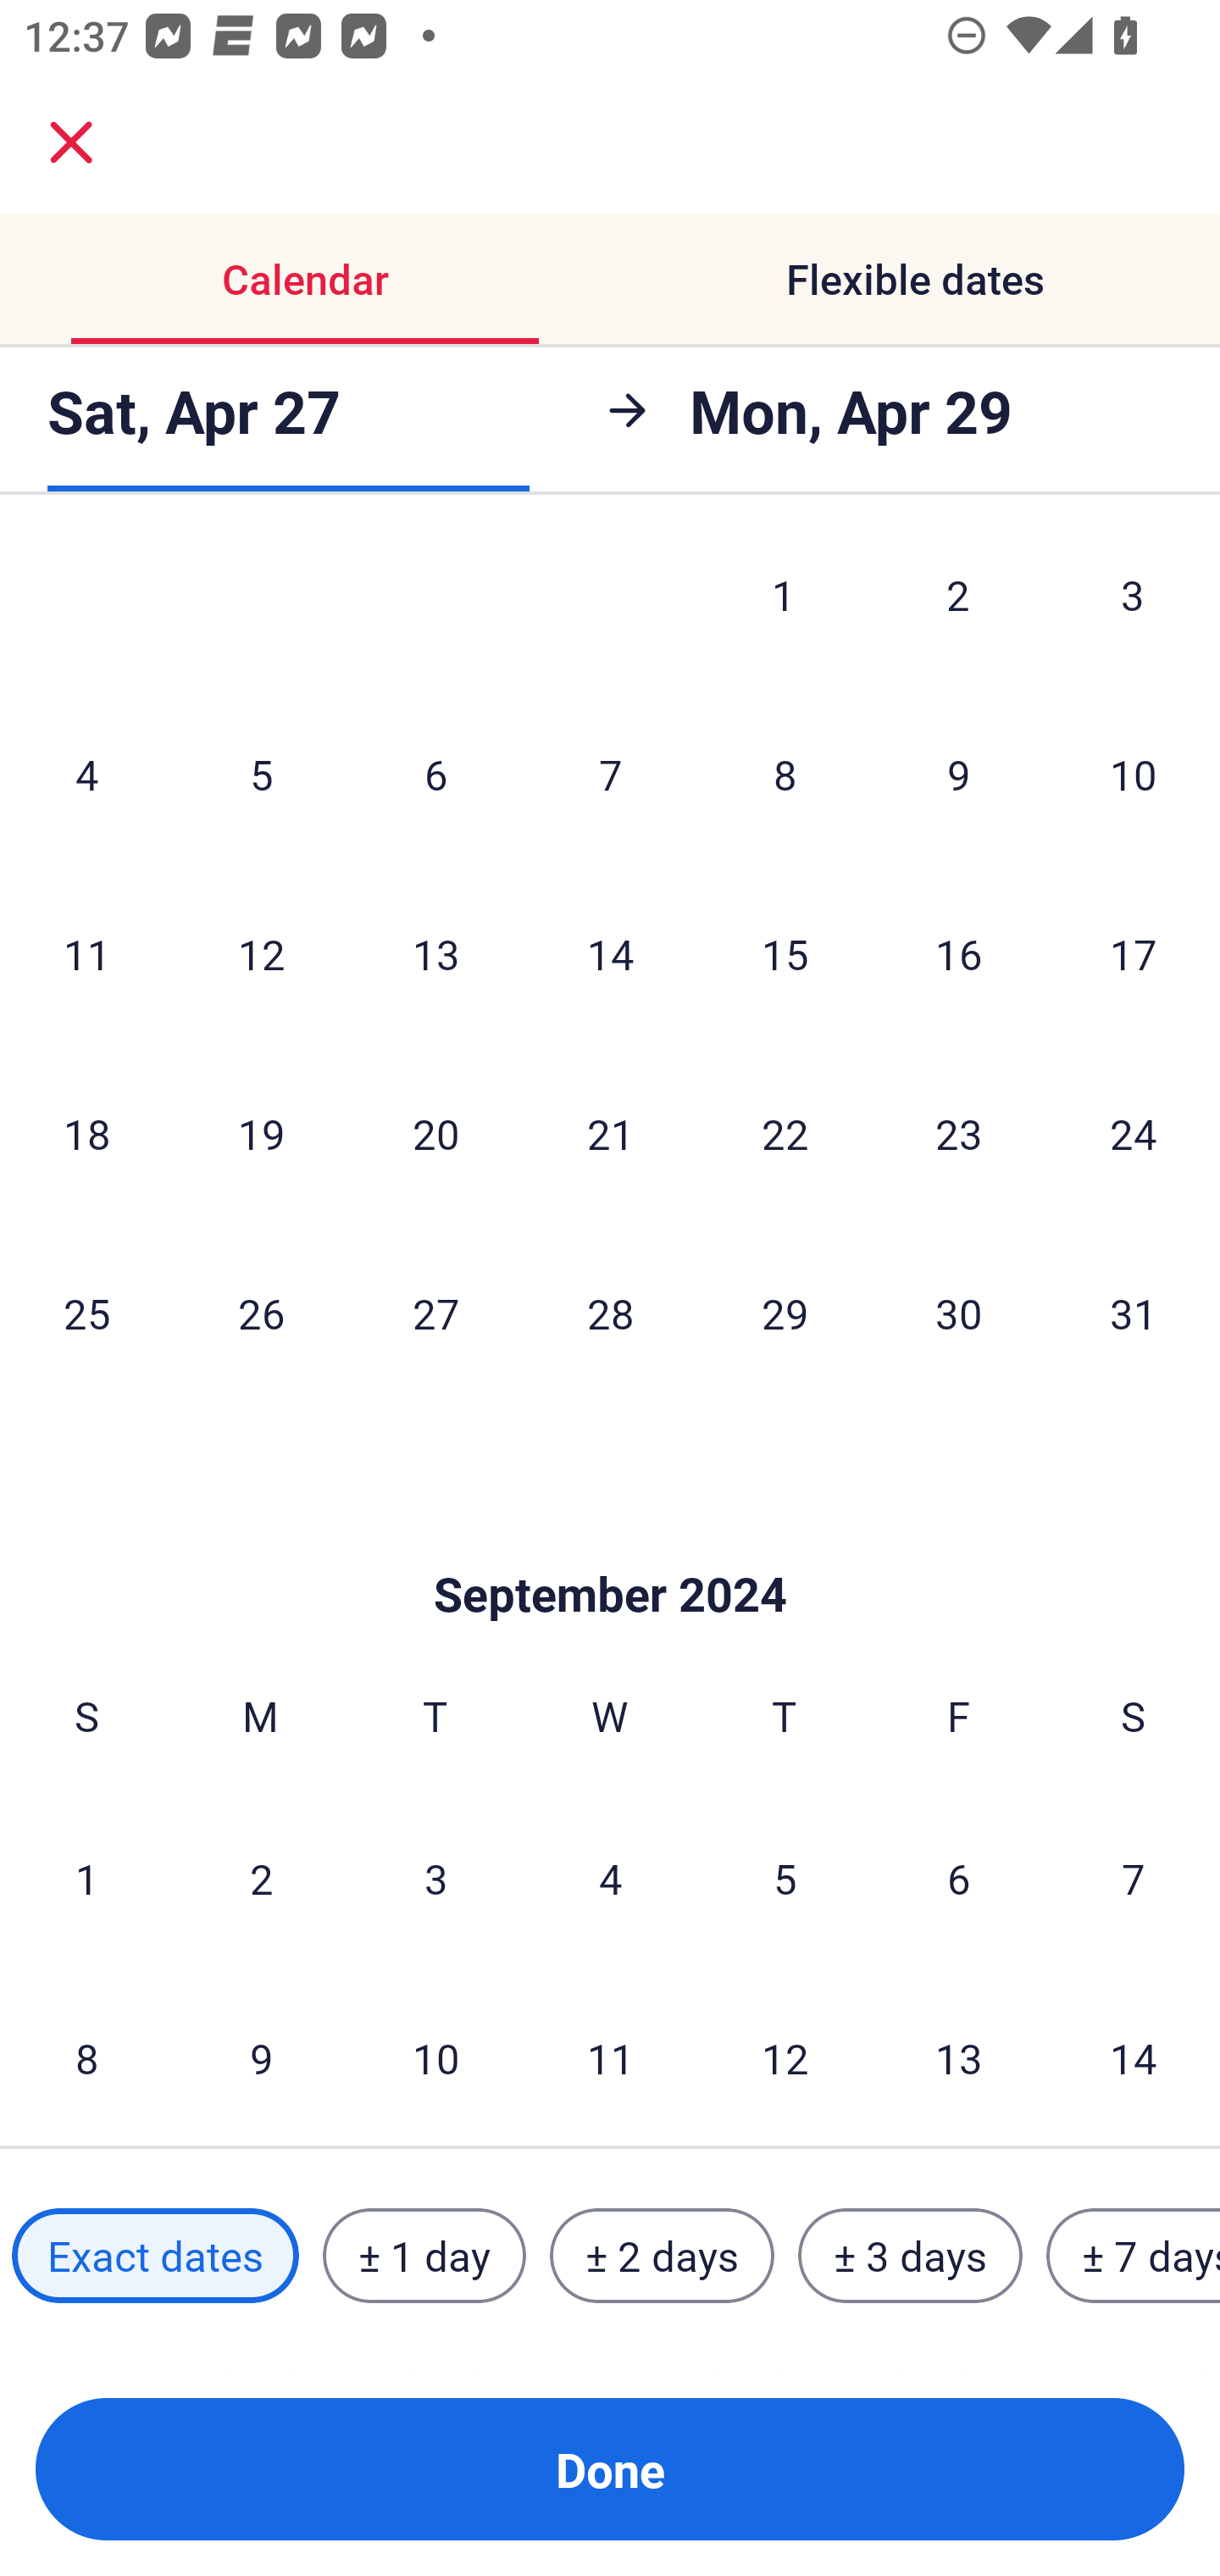 The width and height of the screenshot is (1220, 2576). Describe the element at coordinates (785, 1878) in the screenshot. I see `5 Thursday, September 5, 2024` at that location.